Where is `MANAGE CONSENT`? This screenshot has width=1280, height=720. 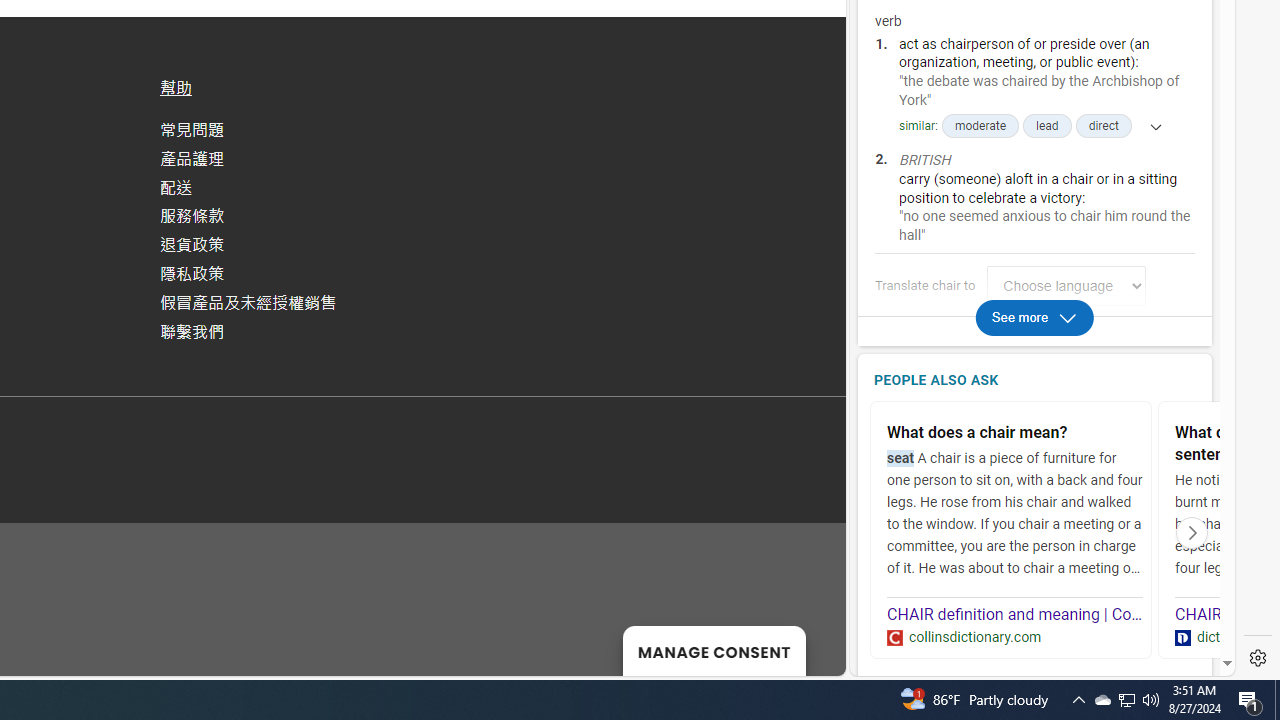 MANAGE CONSENT is located at coordinates (714, 650).